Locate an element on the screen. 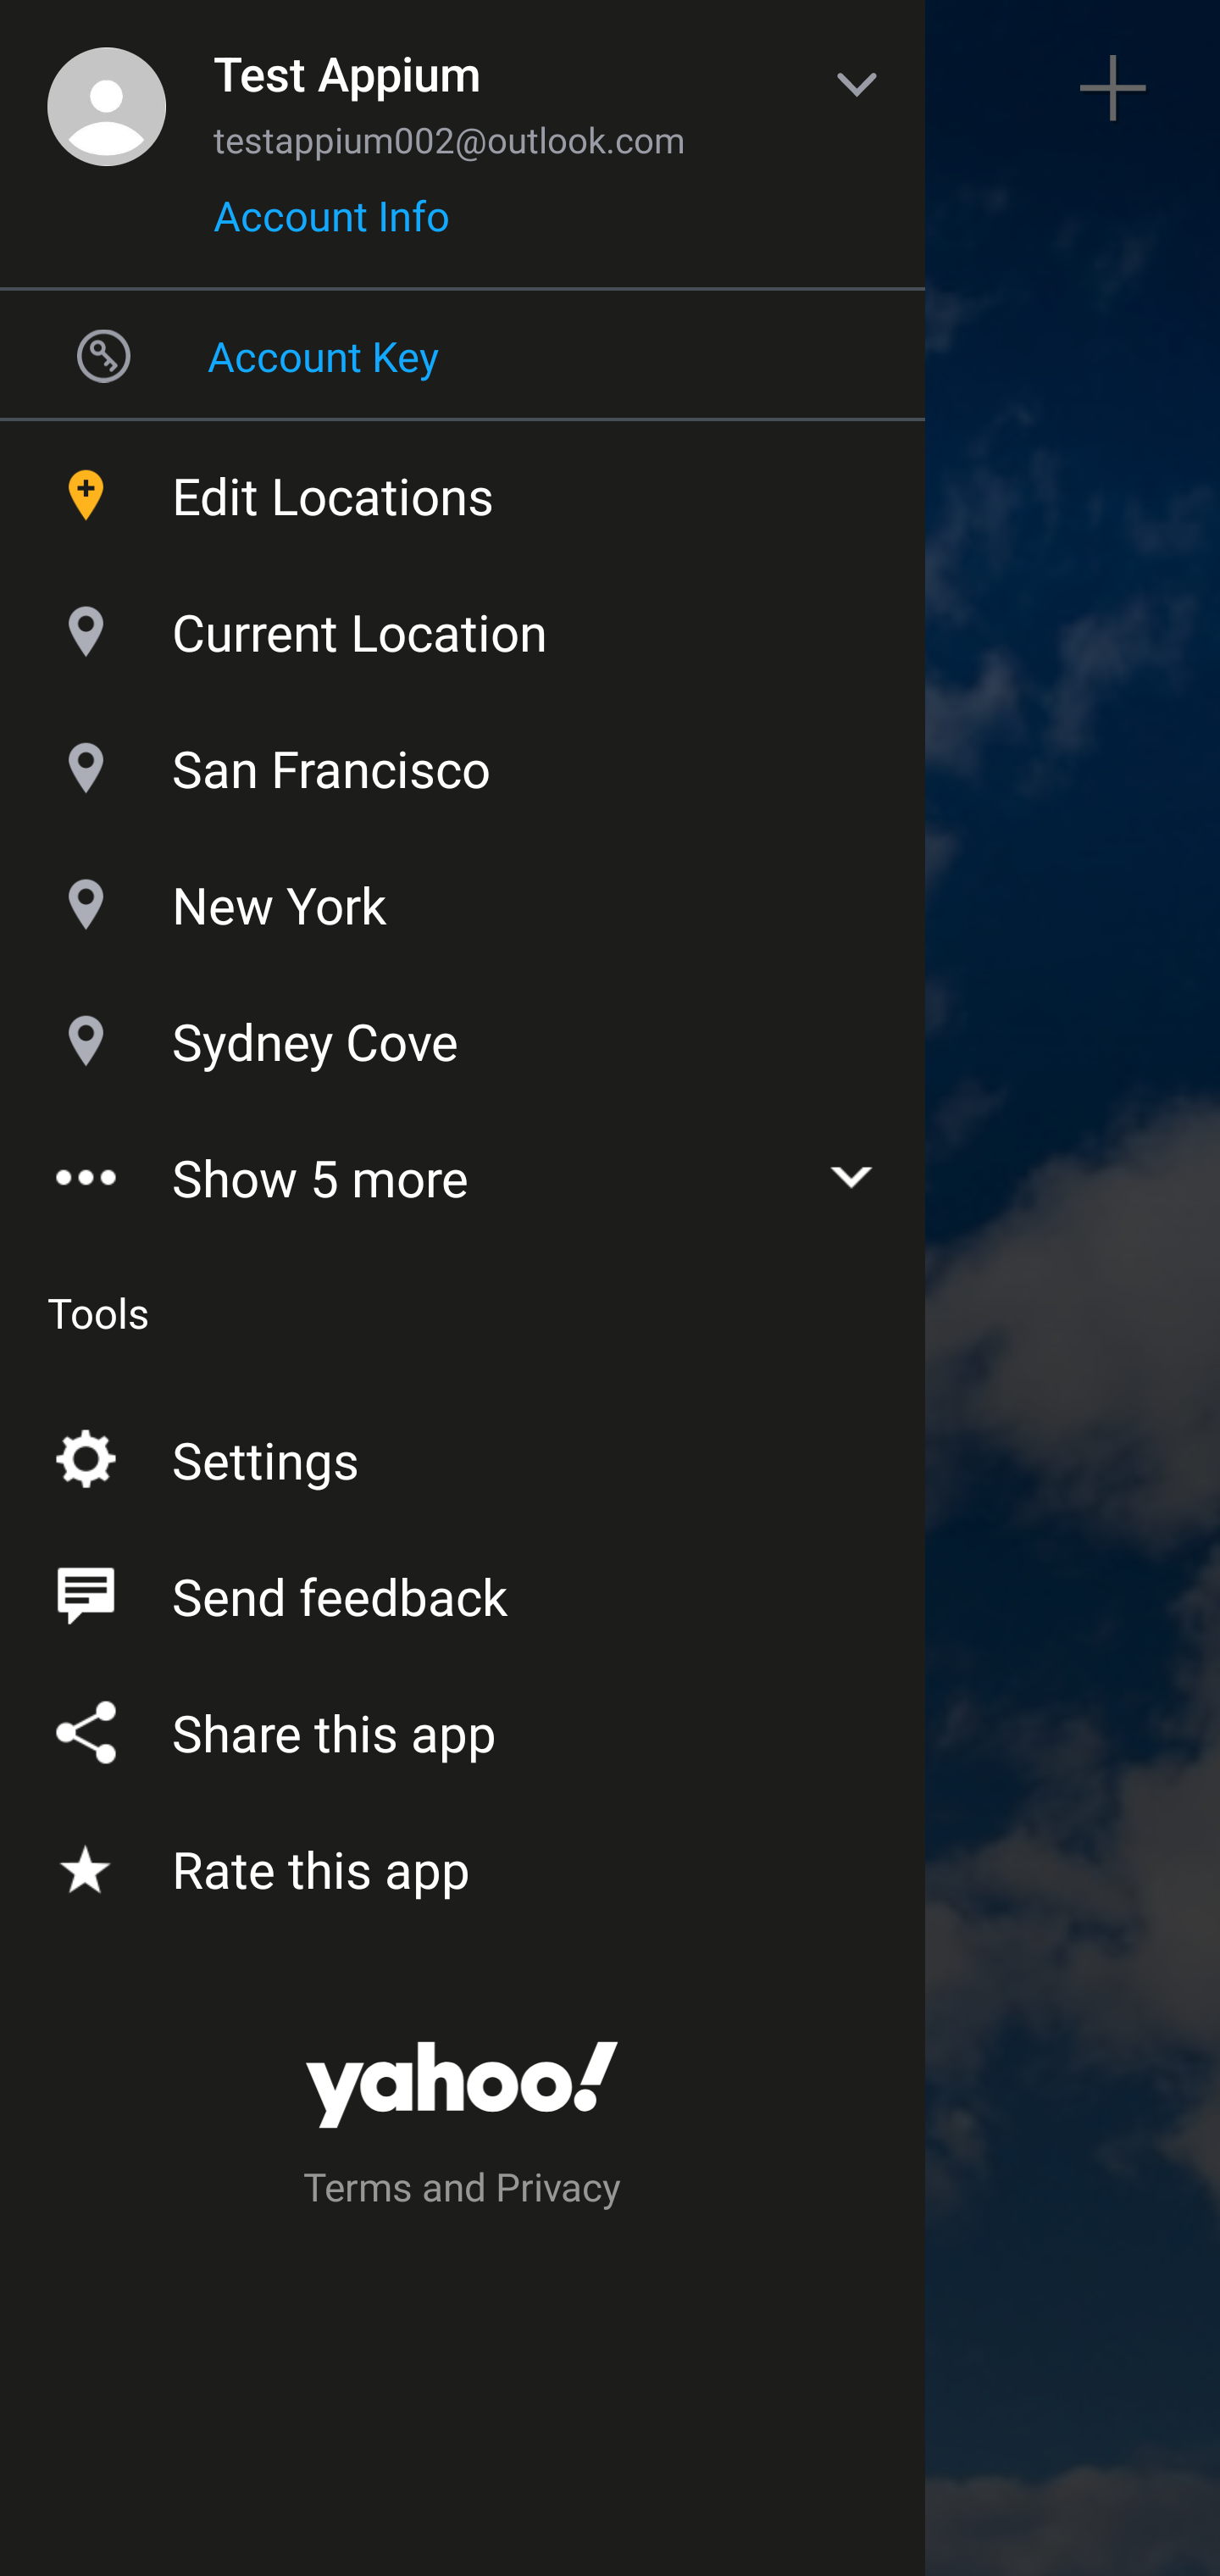 The image size is (1220, 2576). Account Info is located at coordinates (331, 226).